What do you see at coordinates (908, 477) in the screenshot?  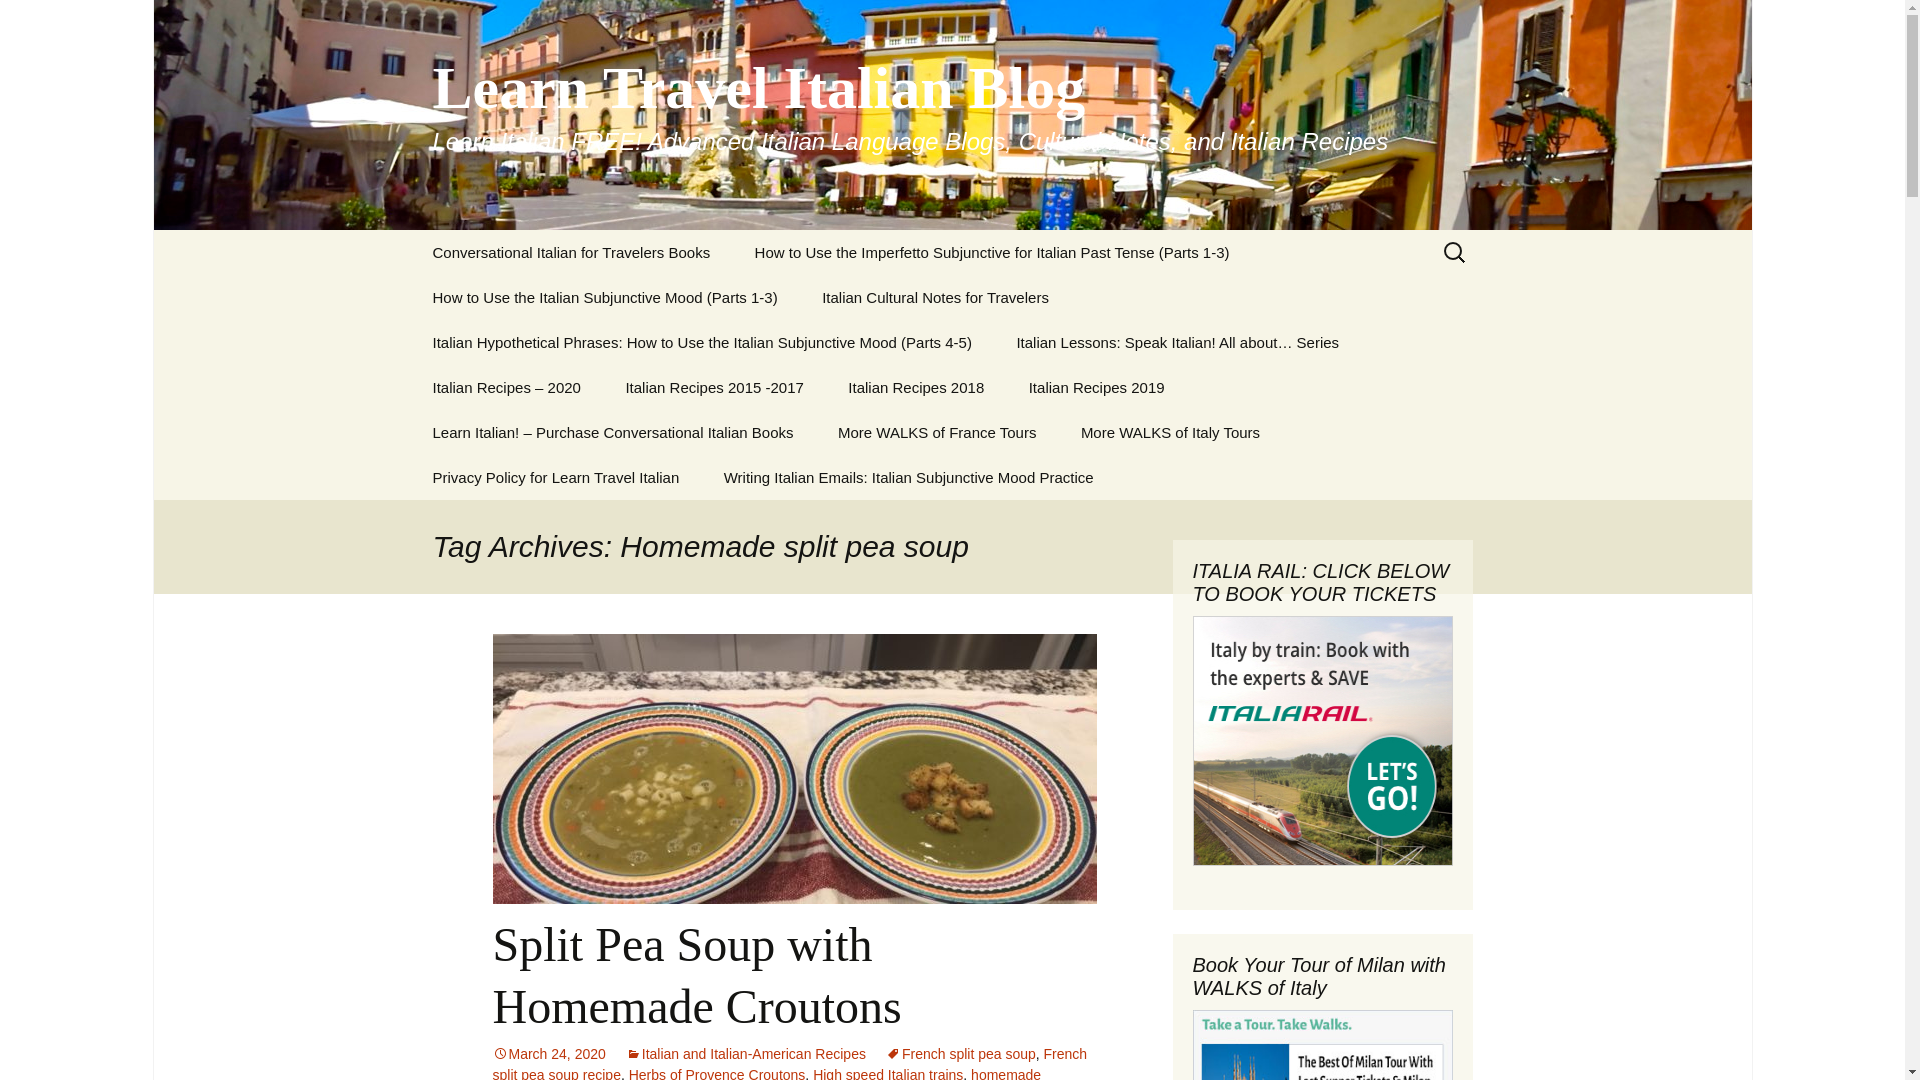 I see `Writing Italian Emails: Italian Subjunctive Mood Practice` at bounding box center [908, 477].